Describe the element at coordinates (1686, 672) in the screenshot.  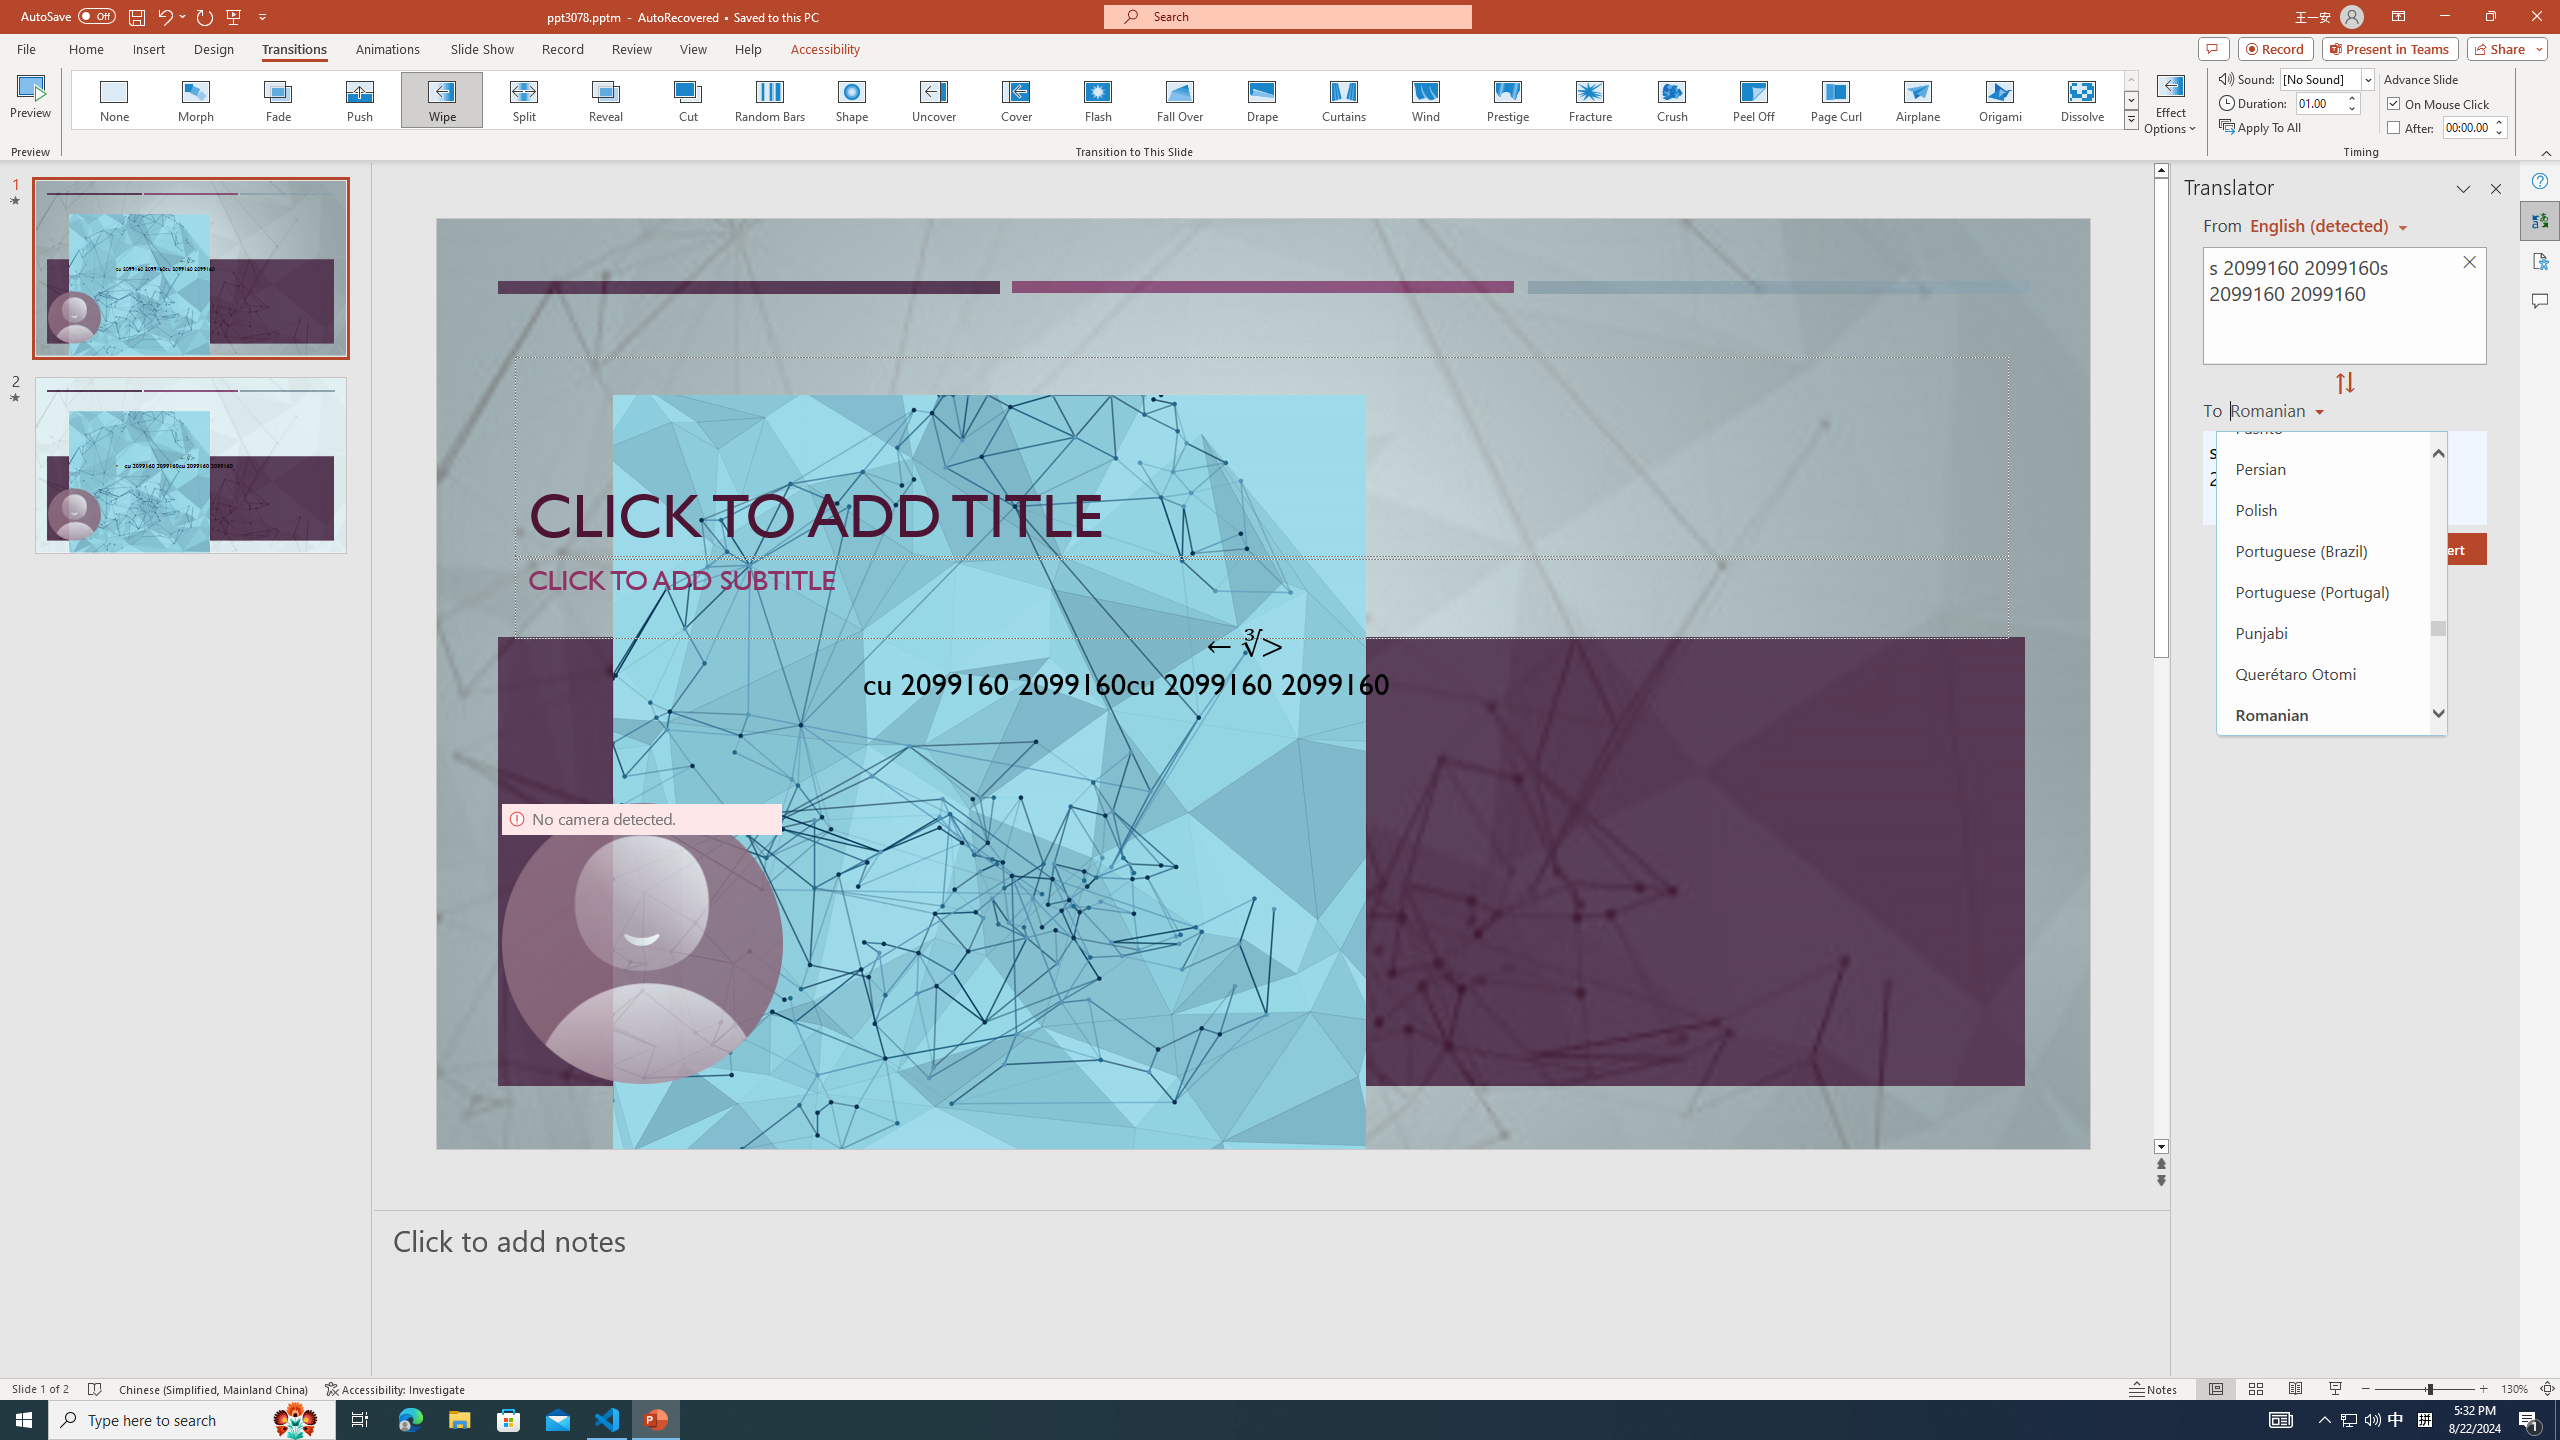
I see `Wang Yian` at that location.